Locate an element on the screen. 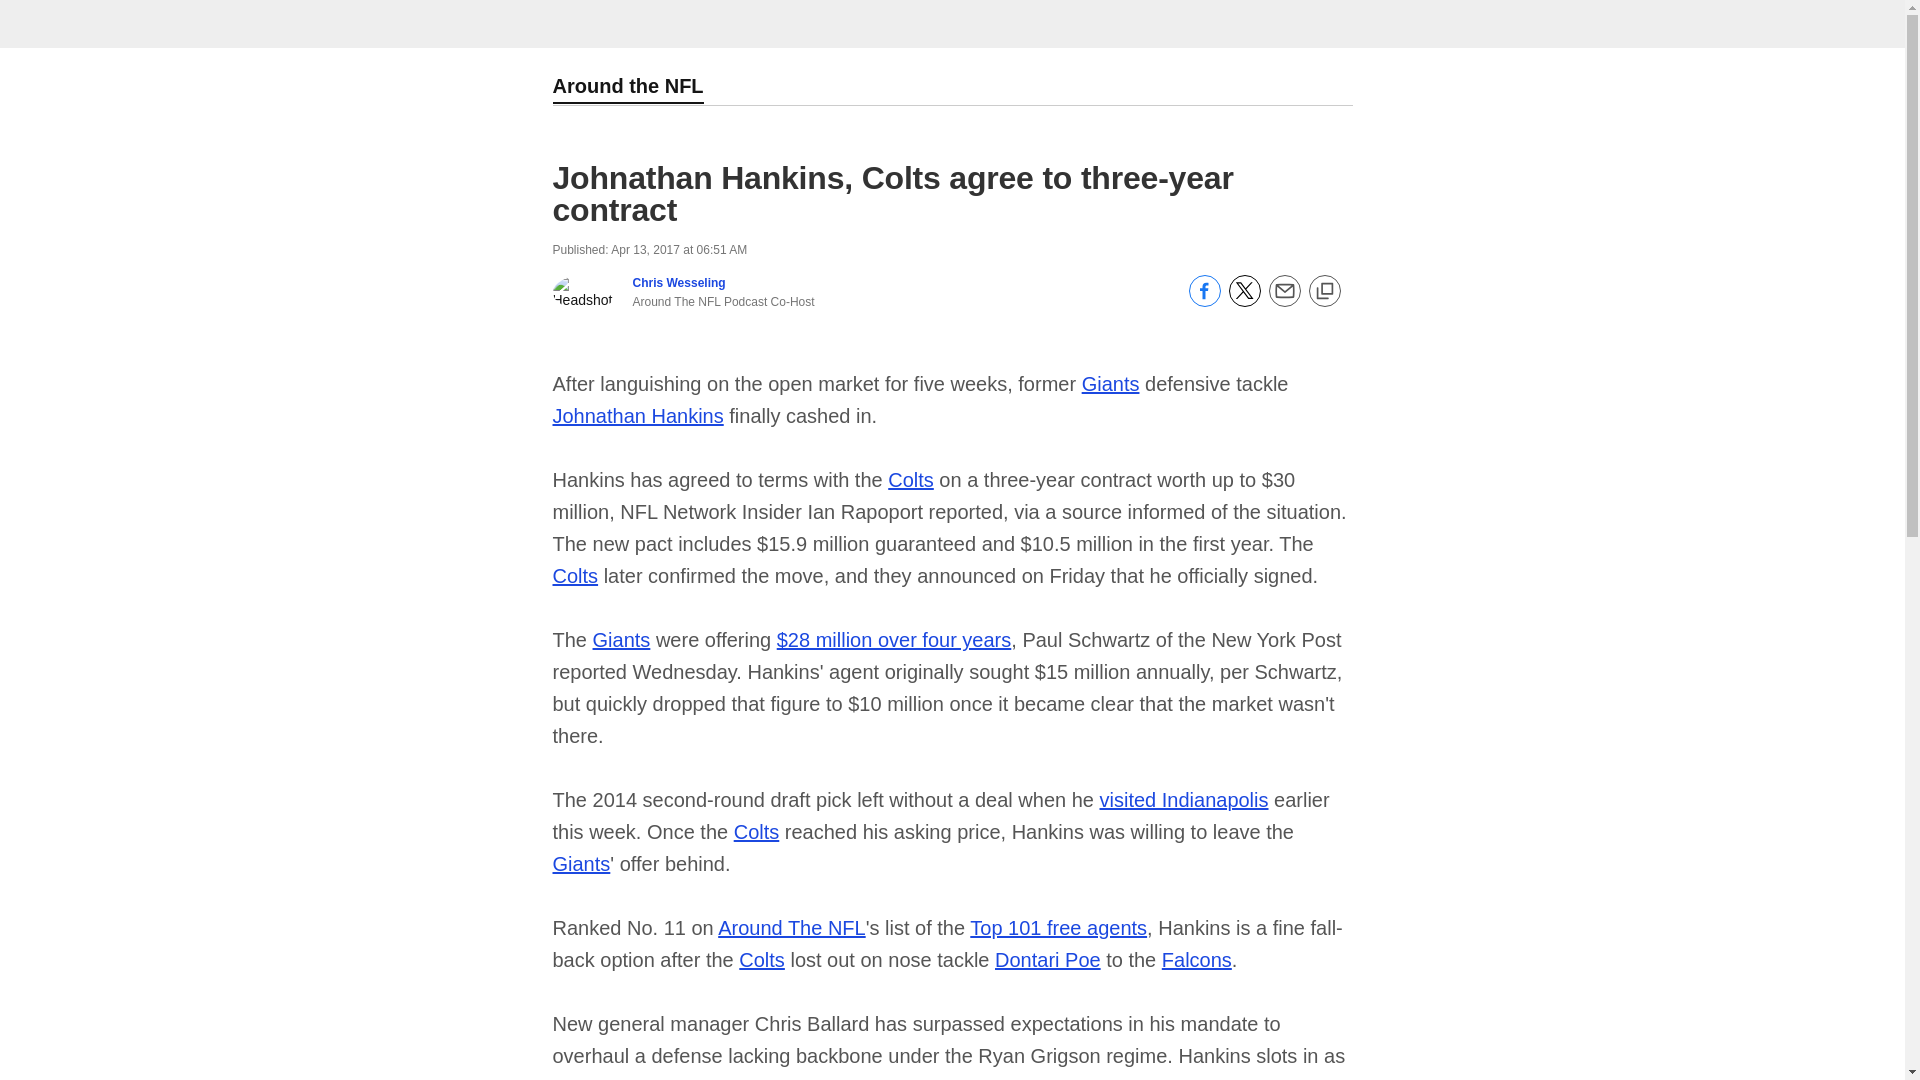 The width and height of the screenshot is (1920, 1080). Johnathan Hankins is located at coordinates (638, 416).